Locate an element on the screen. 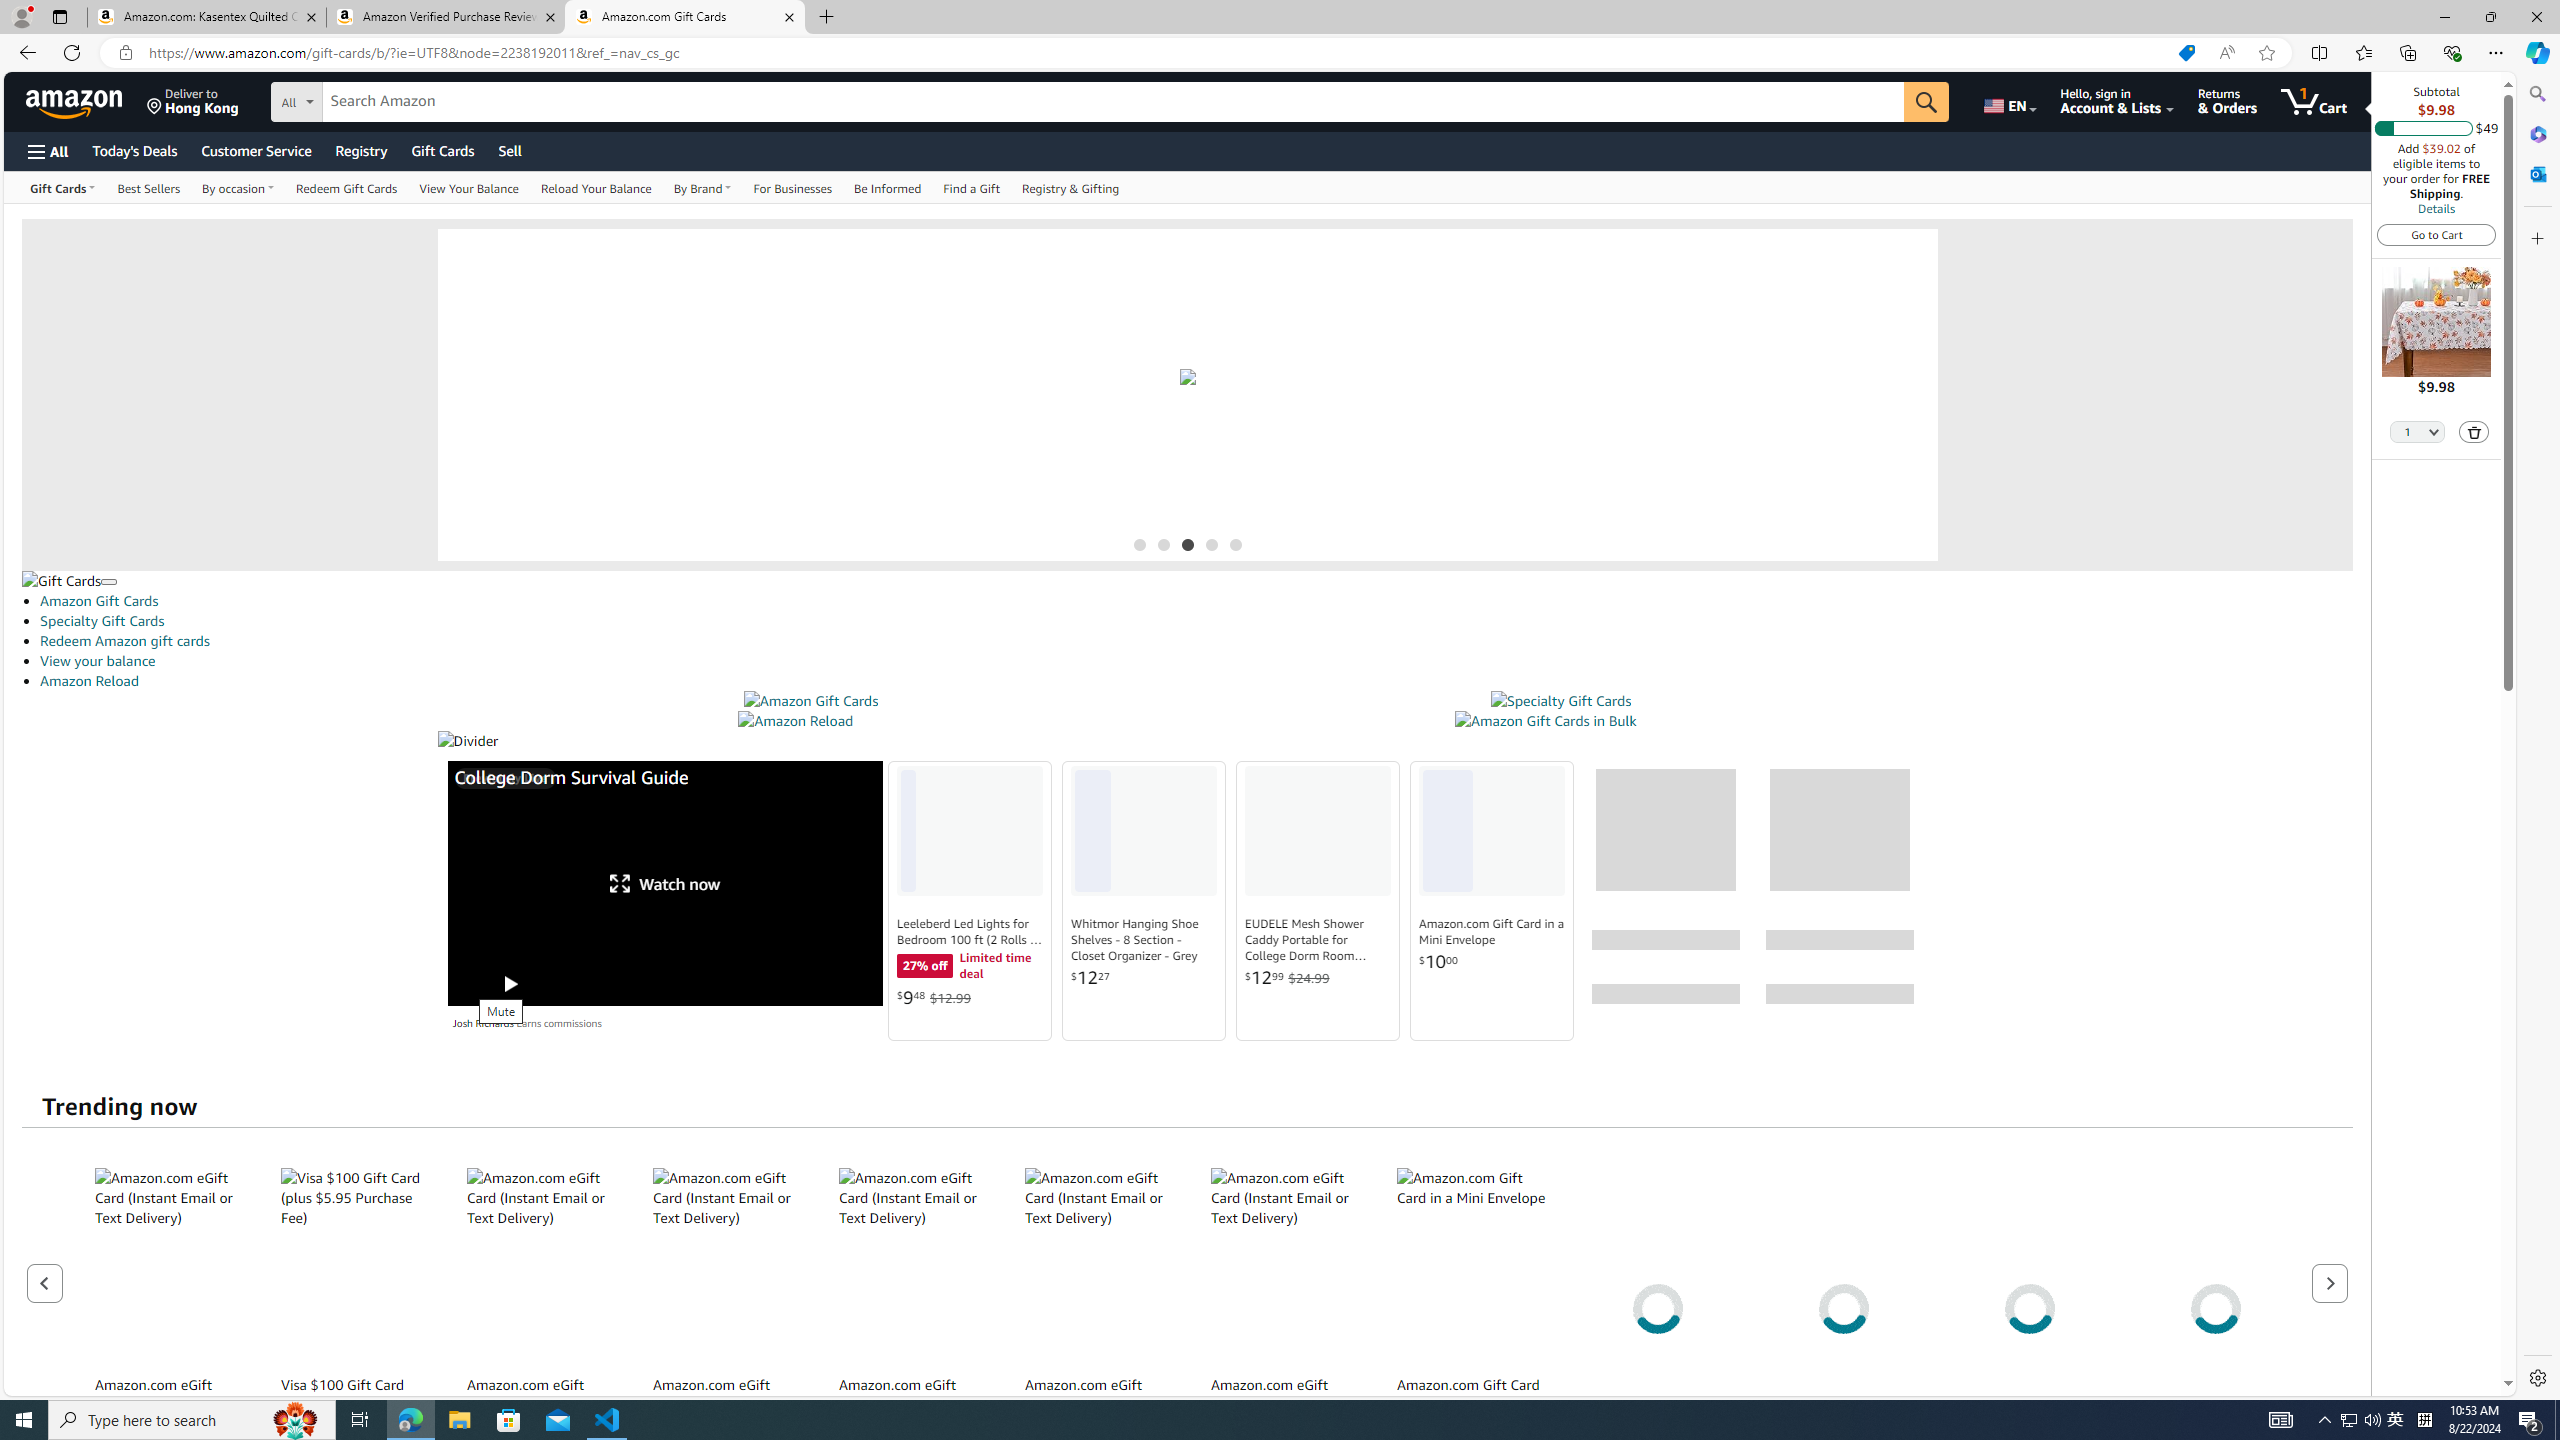 The width and height of the screenshot is (2560, 1440). Amazon.com Gift Card in a Mini Envelope is located at coordinates (1492, 931).